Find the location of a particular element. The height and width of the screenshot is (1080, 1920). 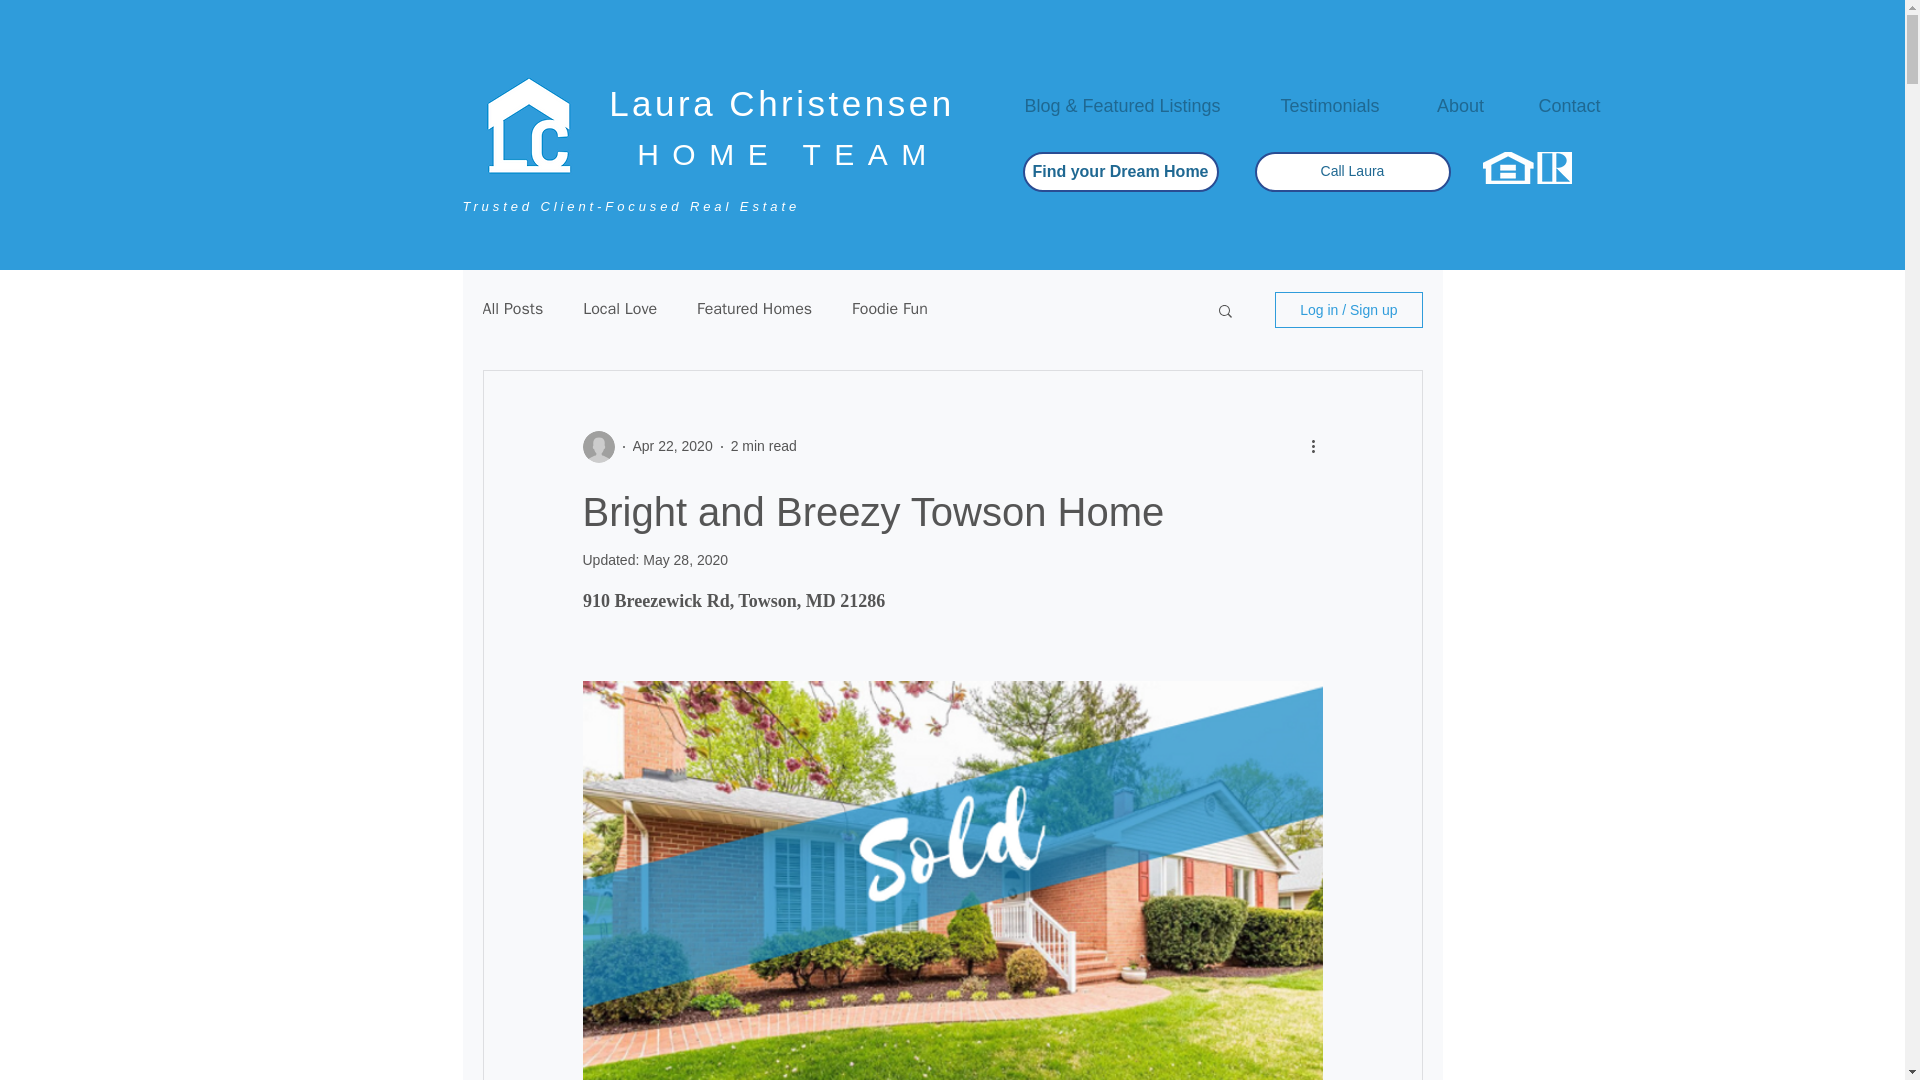

Featured Homes is located at coordinates (754, 309).